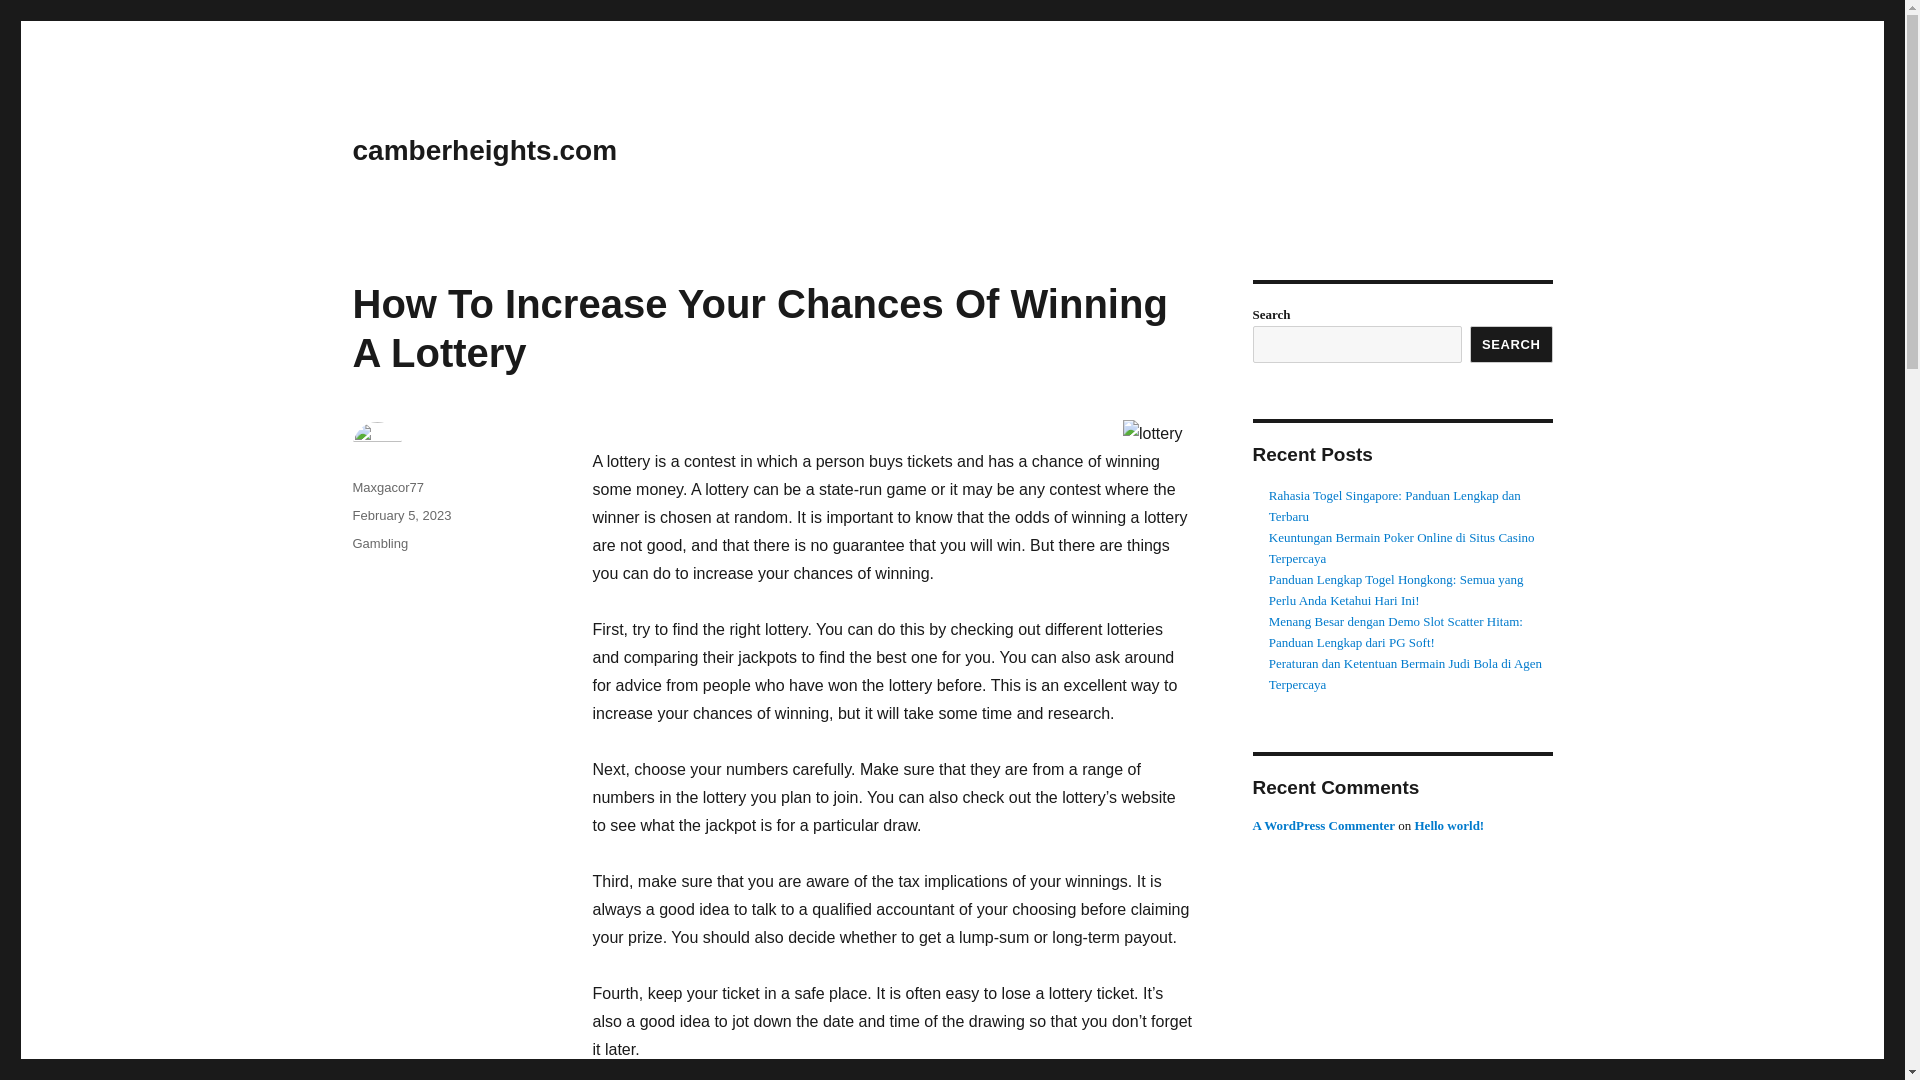 Image resolution: width=1920 pixels, height=1080 pixels. I want to click on Maxgacor77, so click(388, 486).